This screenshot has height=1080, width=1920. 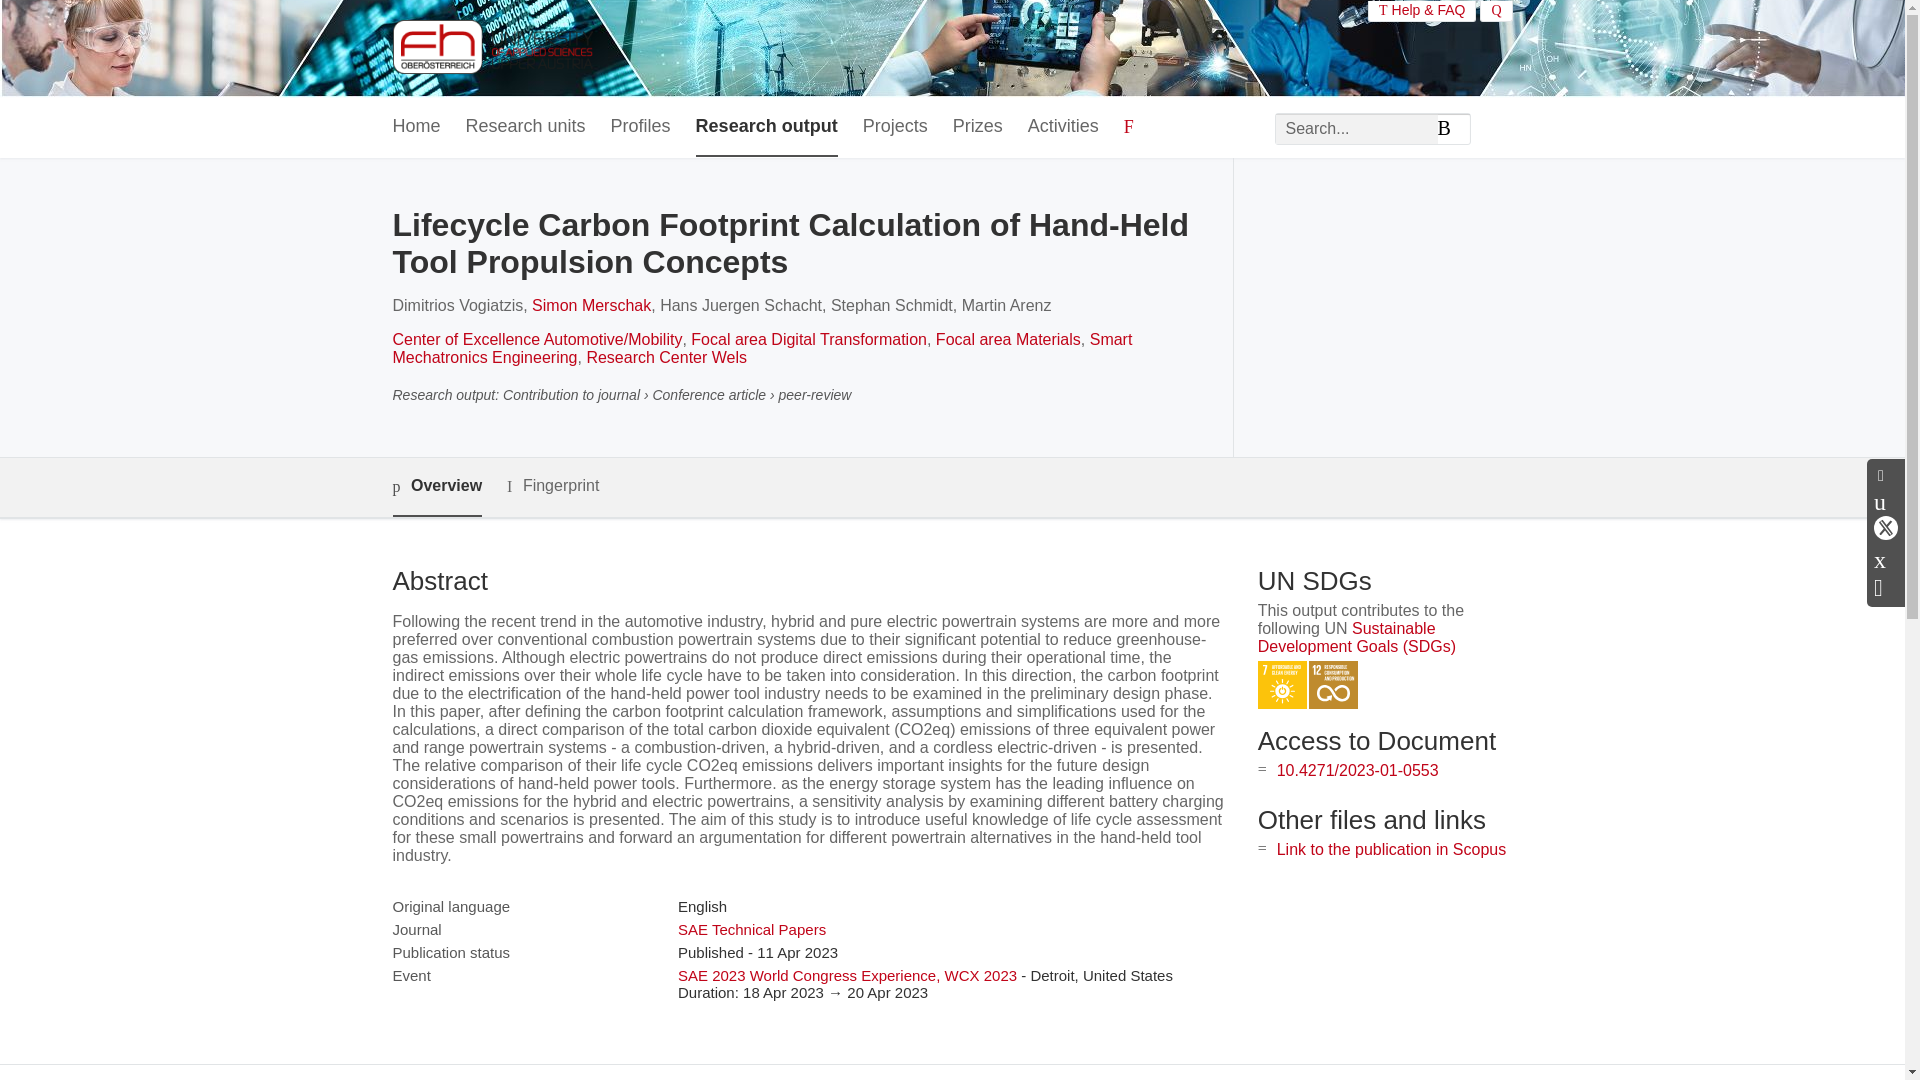 What do you see at coordinates (590, 306) in the screenshot?
I see `Simon Merschak` at bounding box center [590, 306].